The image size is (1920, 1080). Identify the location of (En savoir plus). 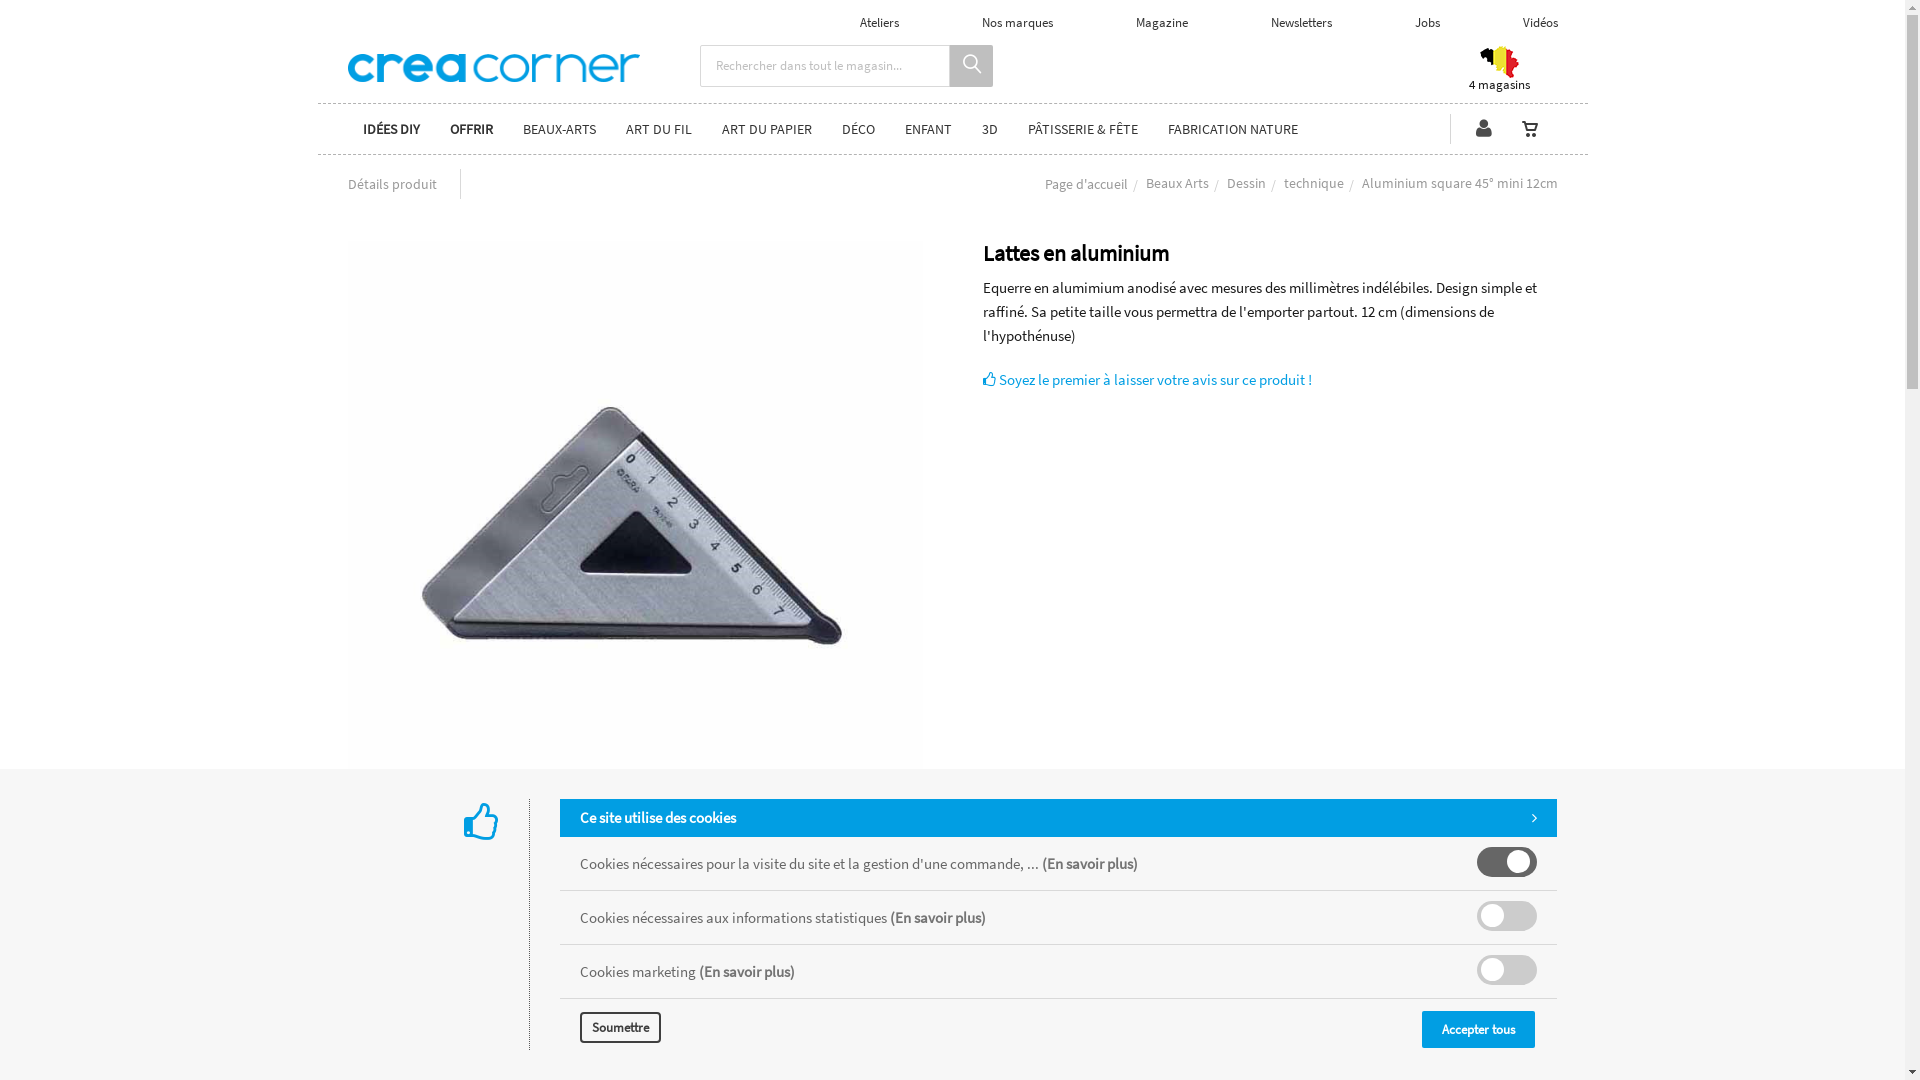
(1090, 864).